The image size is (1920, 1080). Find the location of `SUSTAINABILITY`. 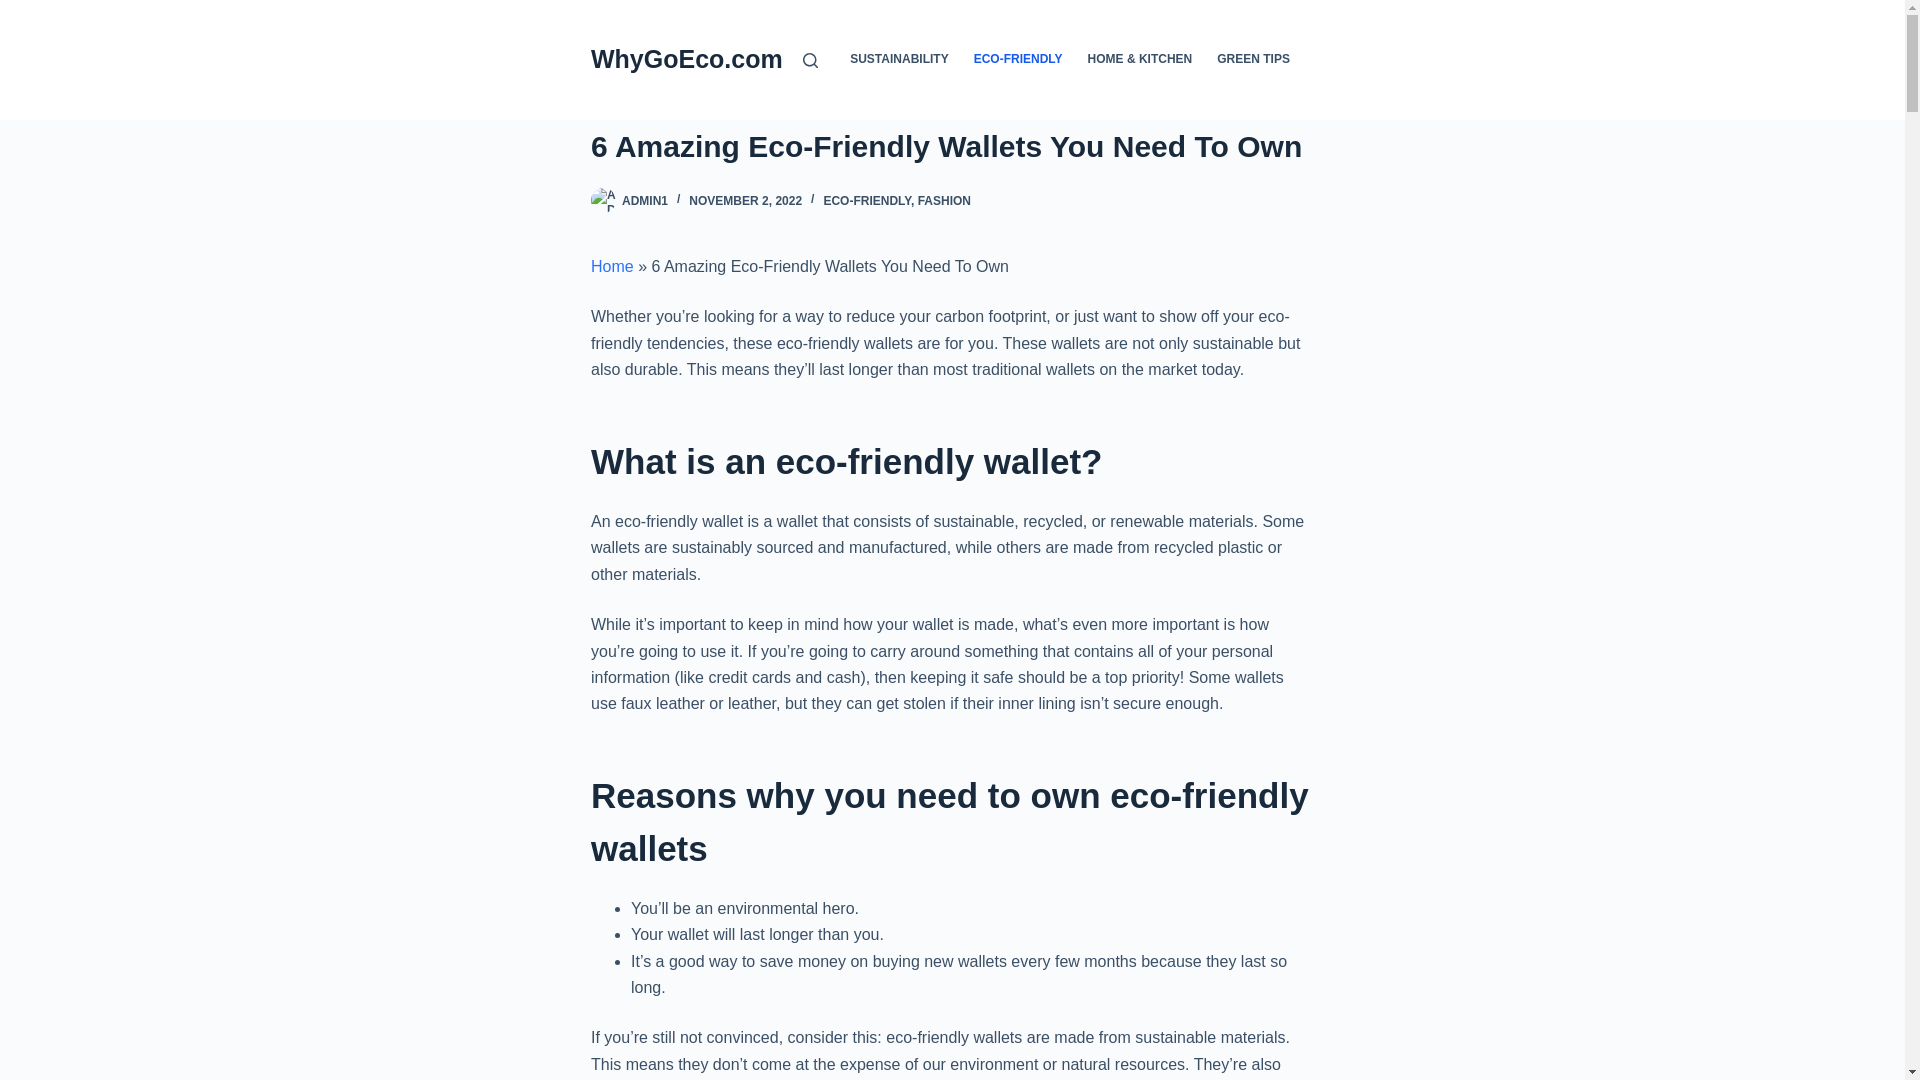

SUSTAINABILITY is located at coordinates (899, 60).